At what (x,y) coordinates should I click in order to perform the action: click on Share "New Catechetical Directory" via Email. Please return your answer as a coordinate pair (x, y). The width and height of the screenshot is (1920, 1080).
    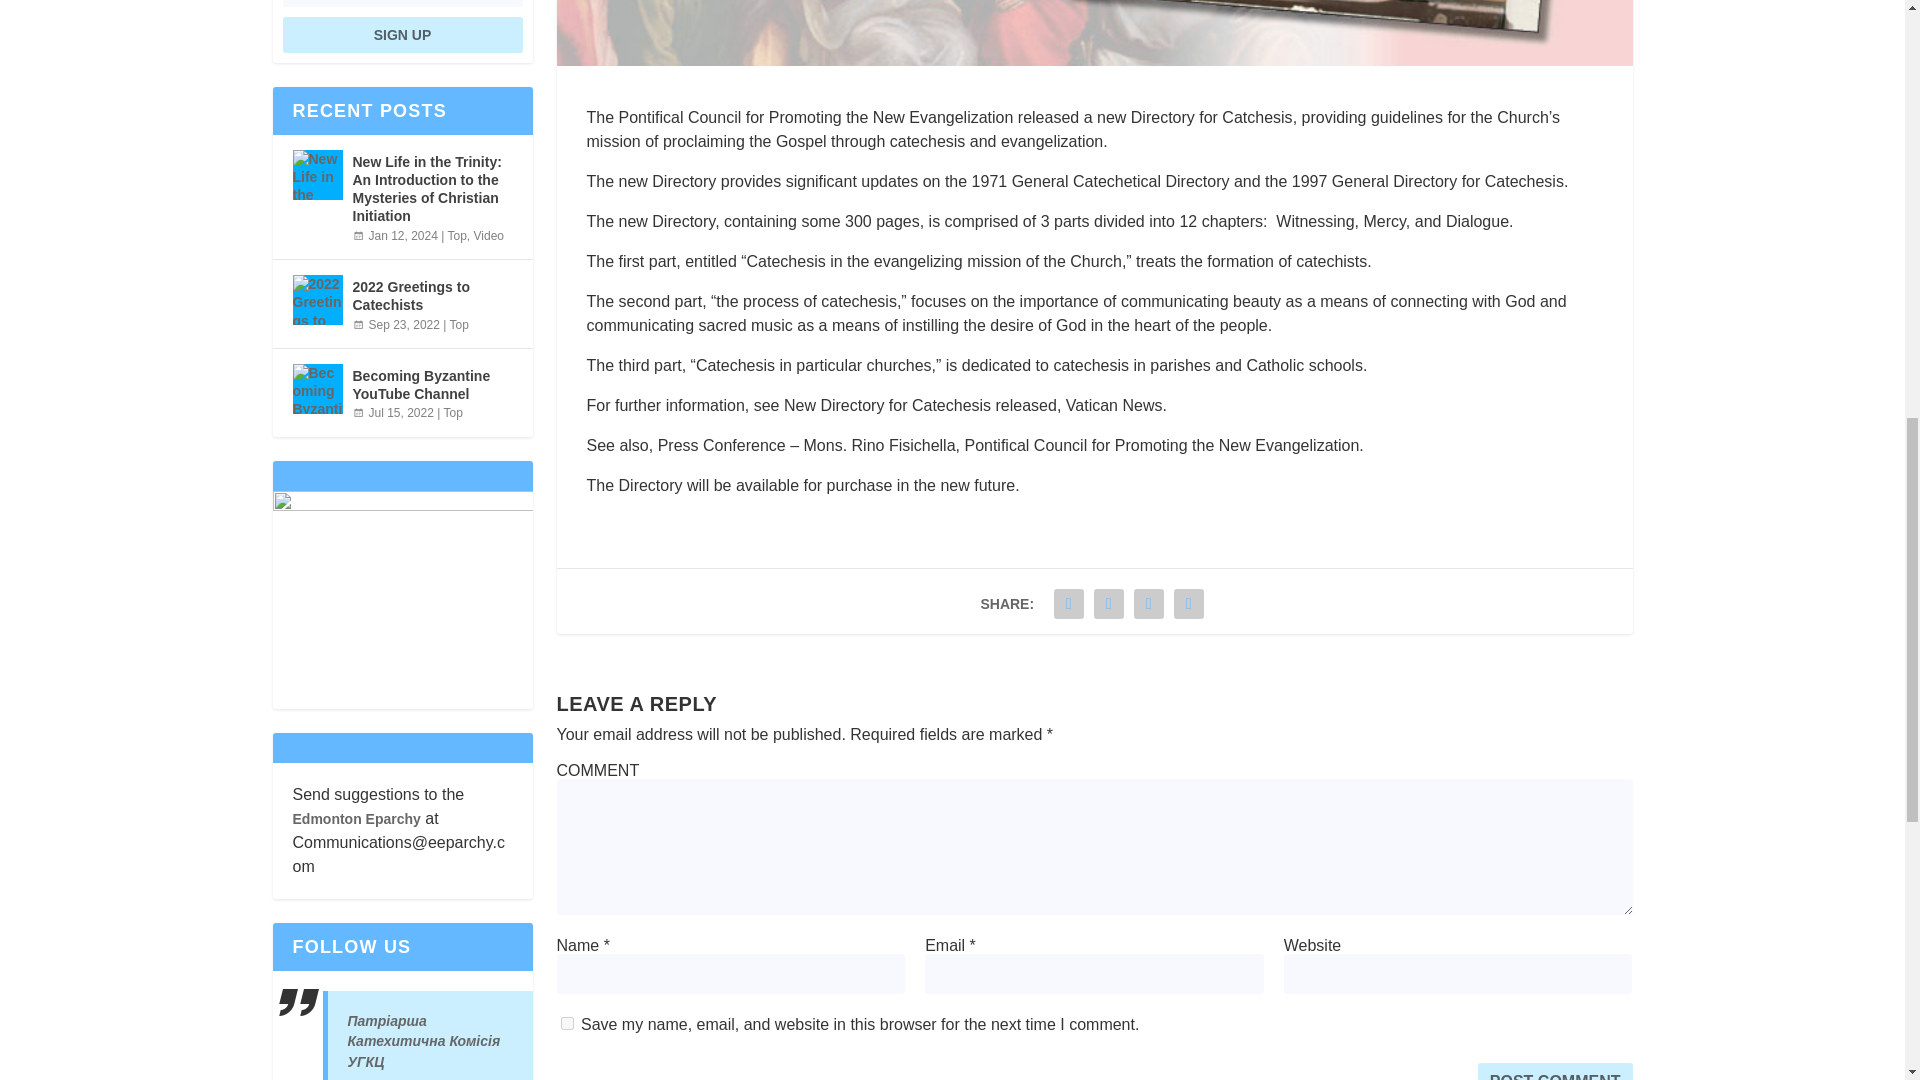
    Looking at the image, I should click on (1189, 604).